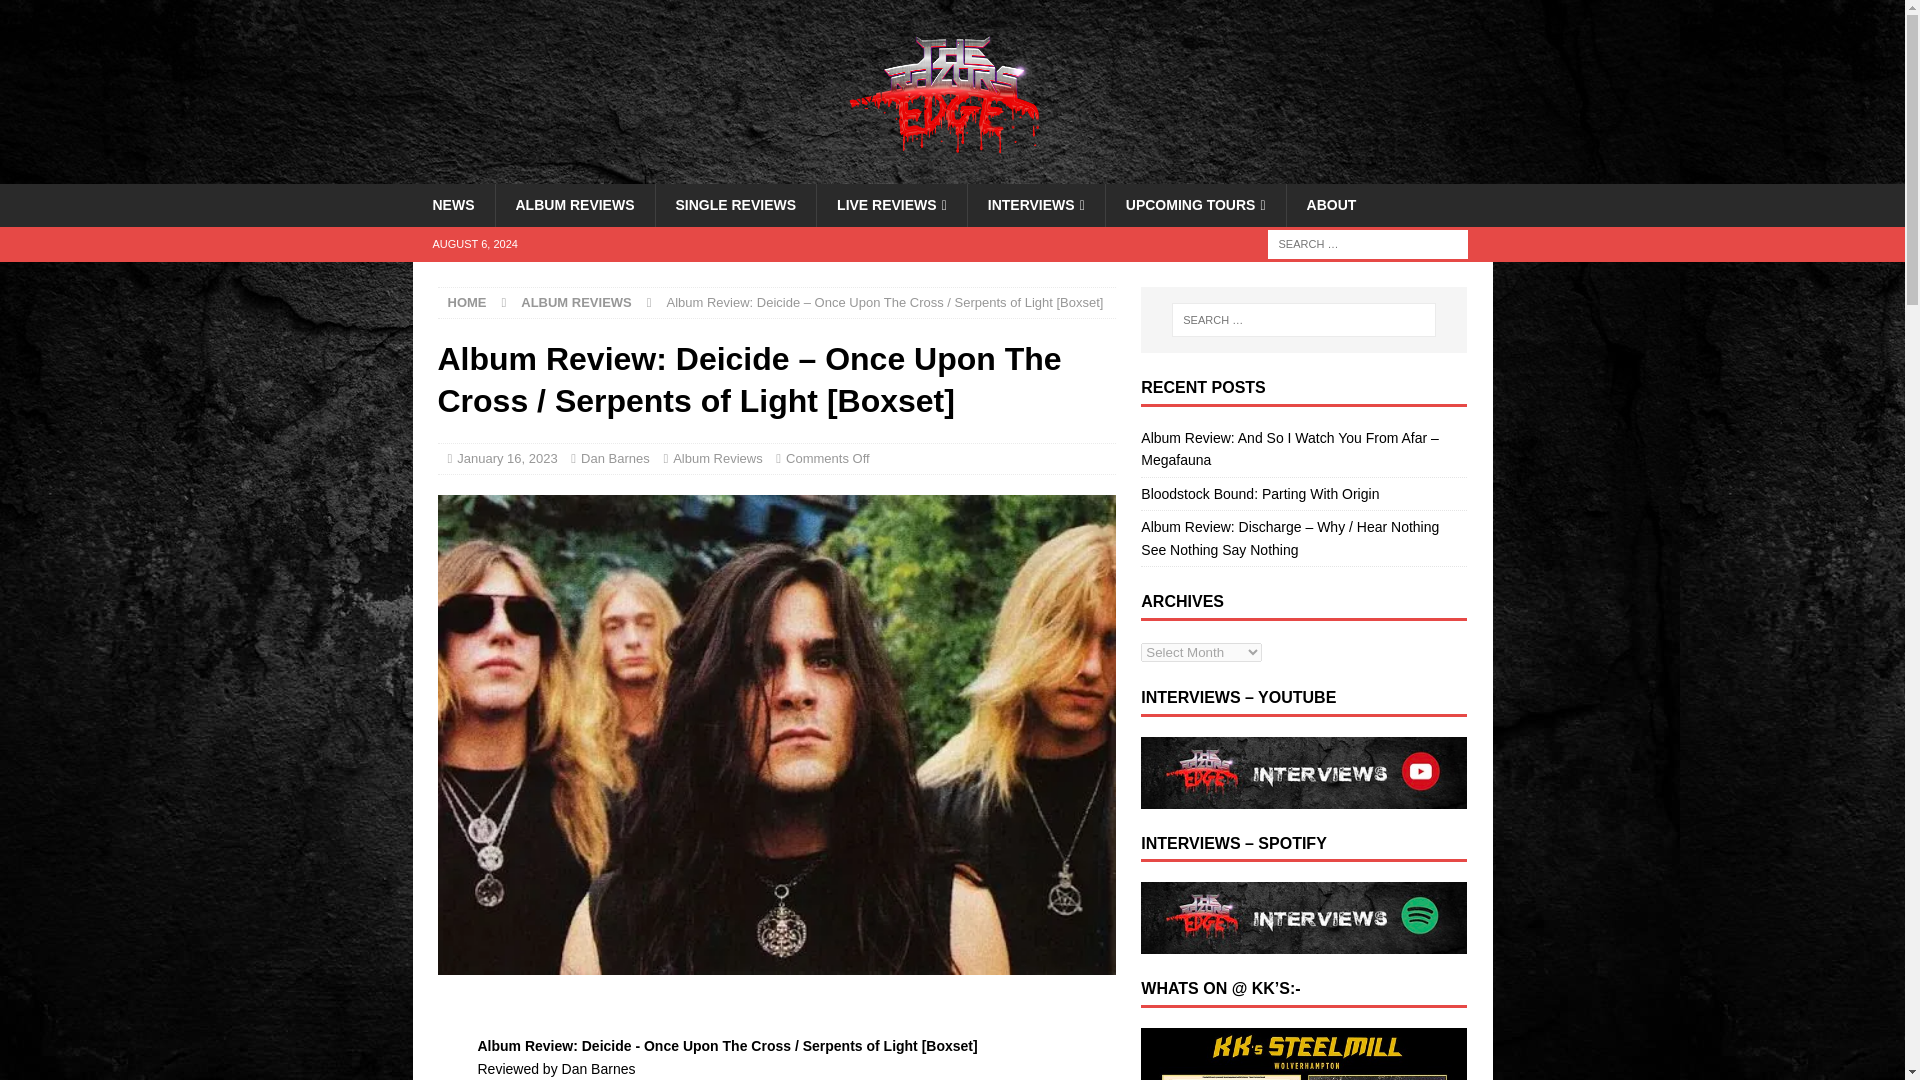  I want to click on SINGLE REVIEWS, so click(735, 204).